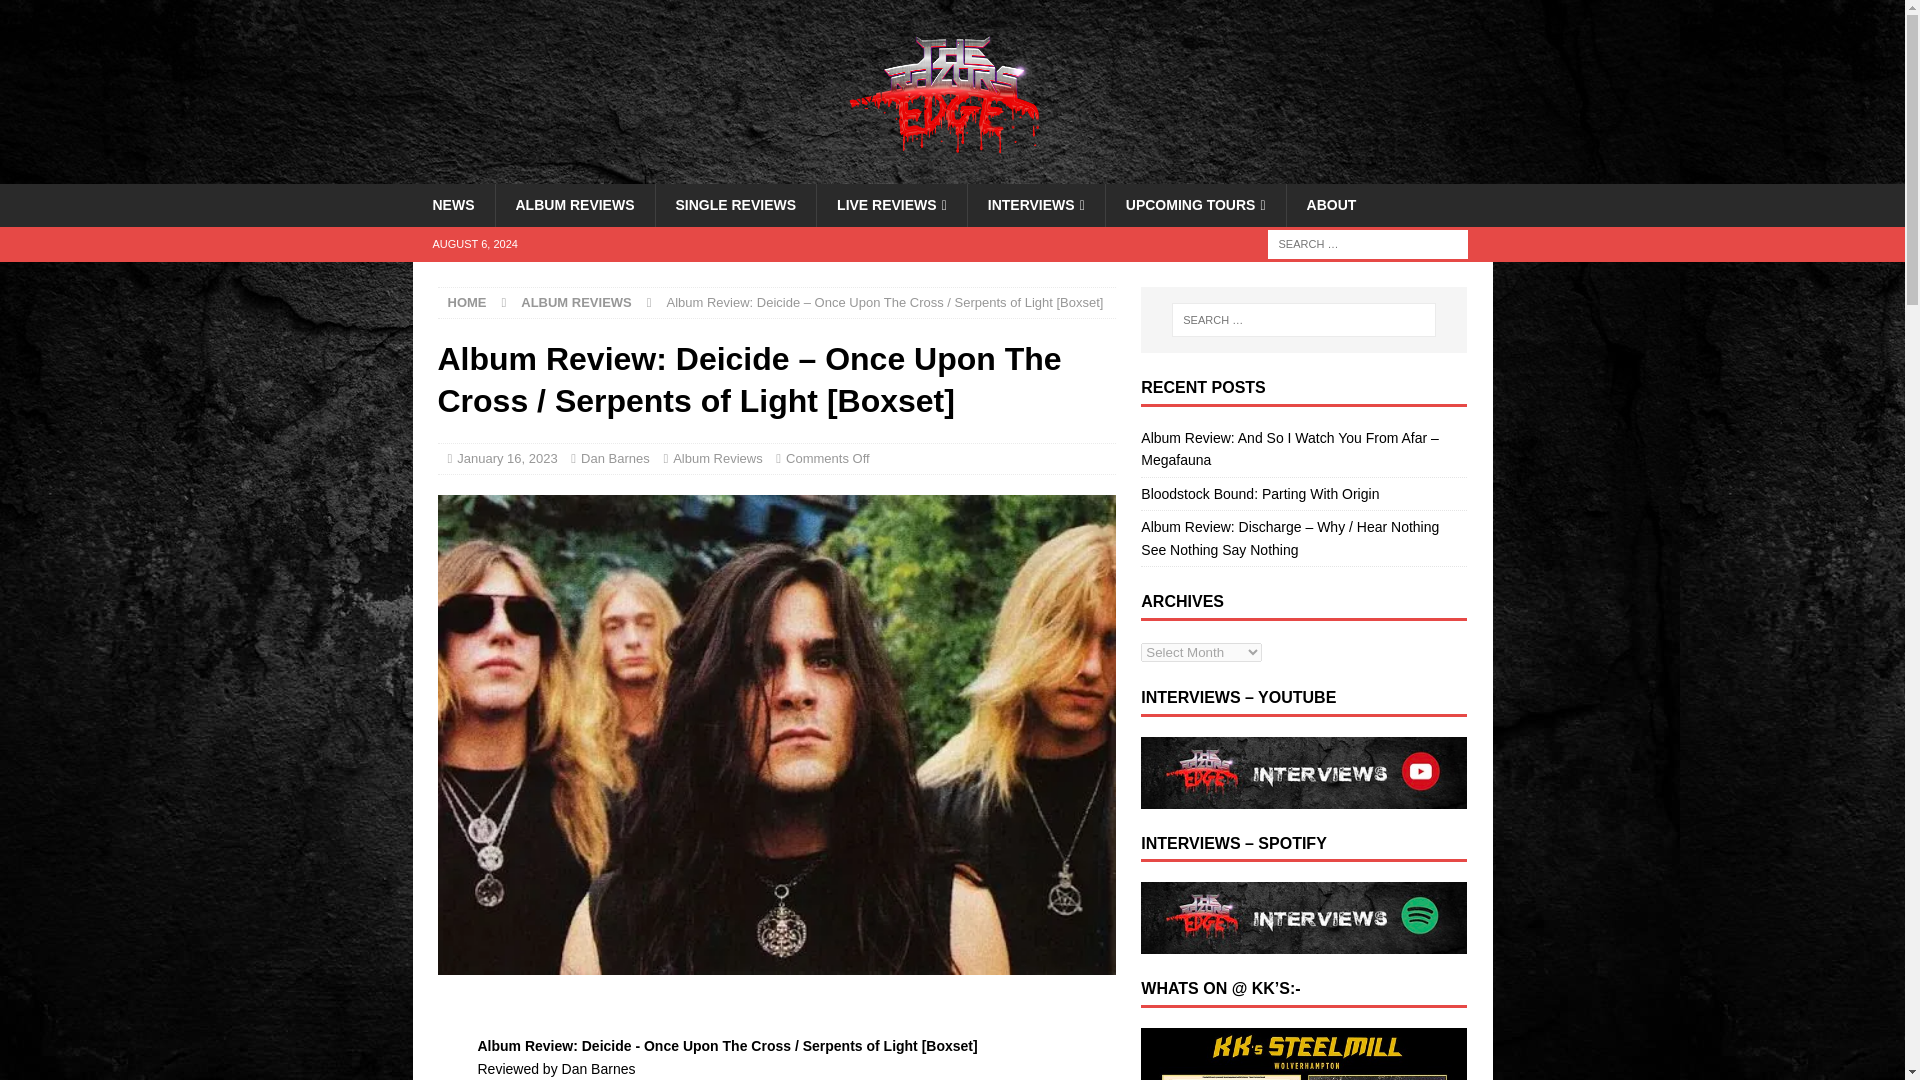  I want to click on SINGLE REVIEWS, so click(735, 204).